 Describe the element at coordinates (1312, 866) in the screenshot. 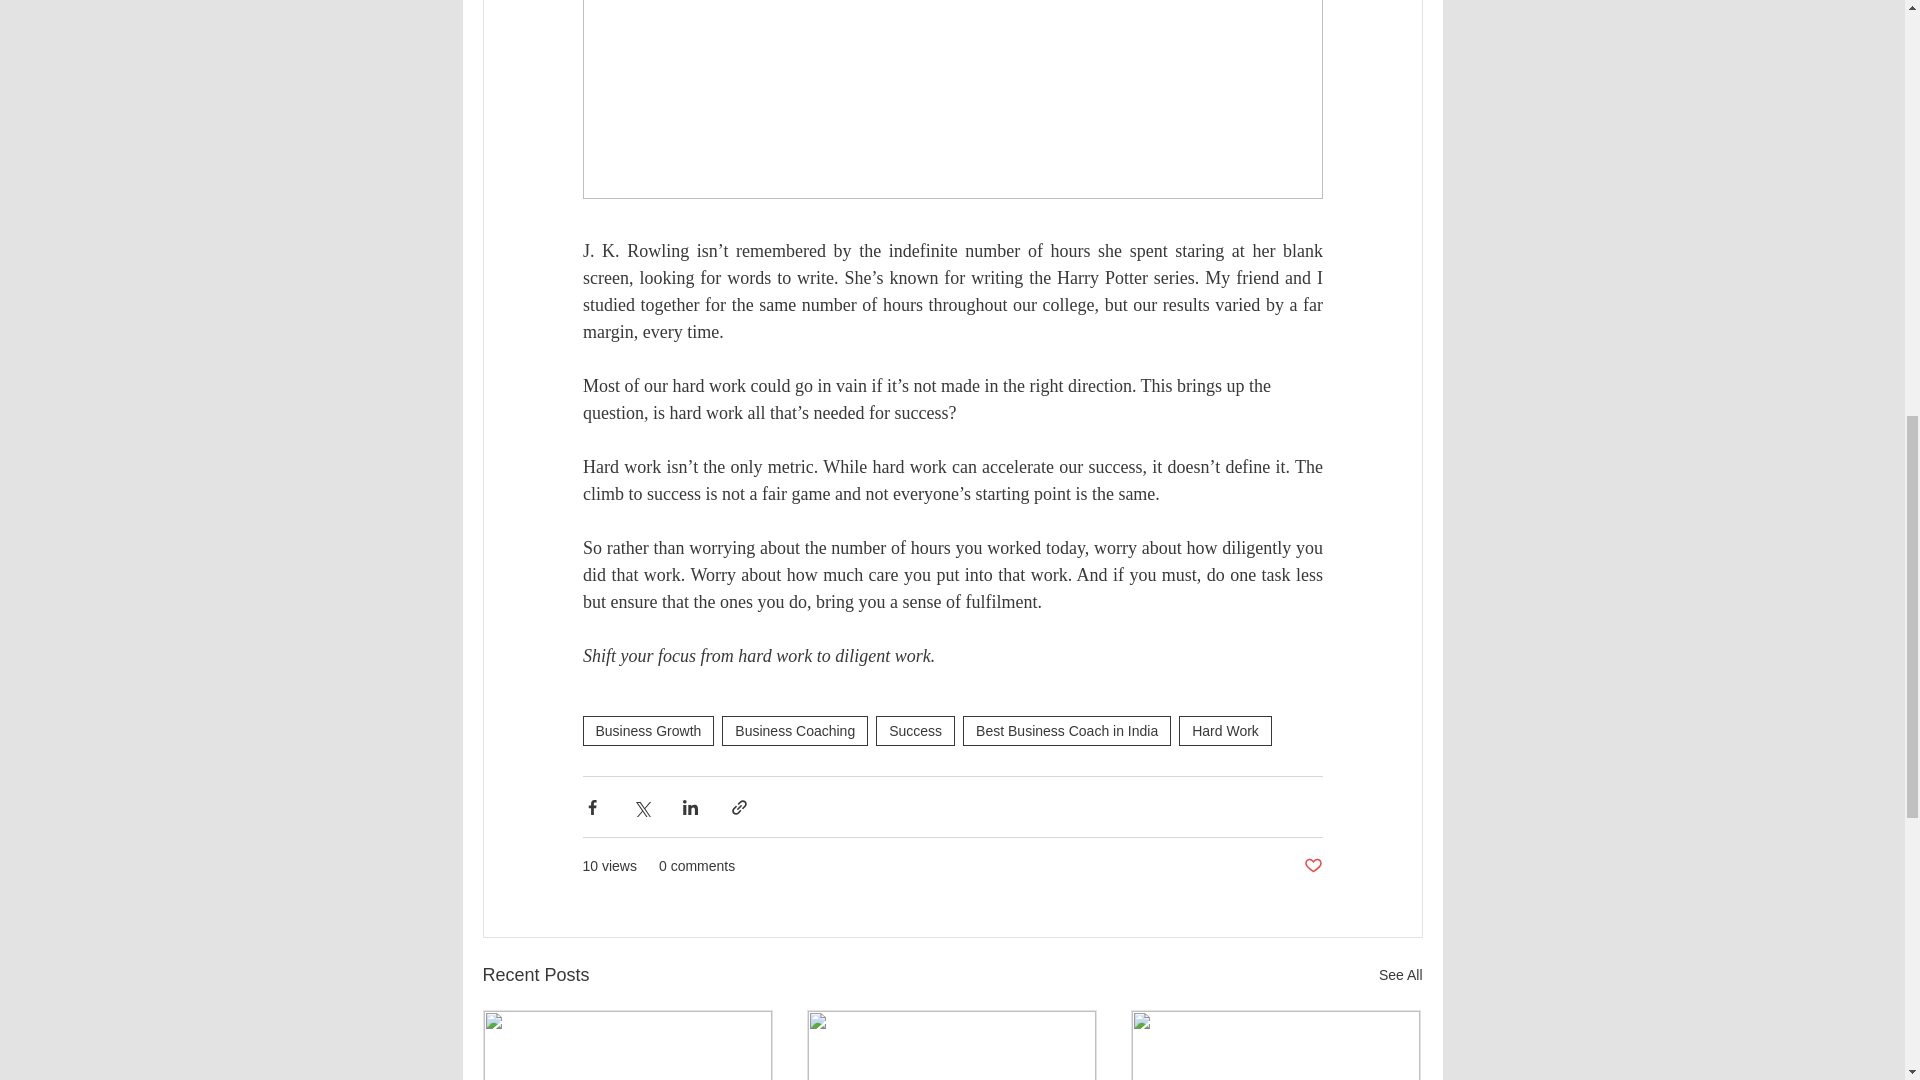

I see `Post not marked as liked` at that location.